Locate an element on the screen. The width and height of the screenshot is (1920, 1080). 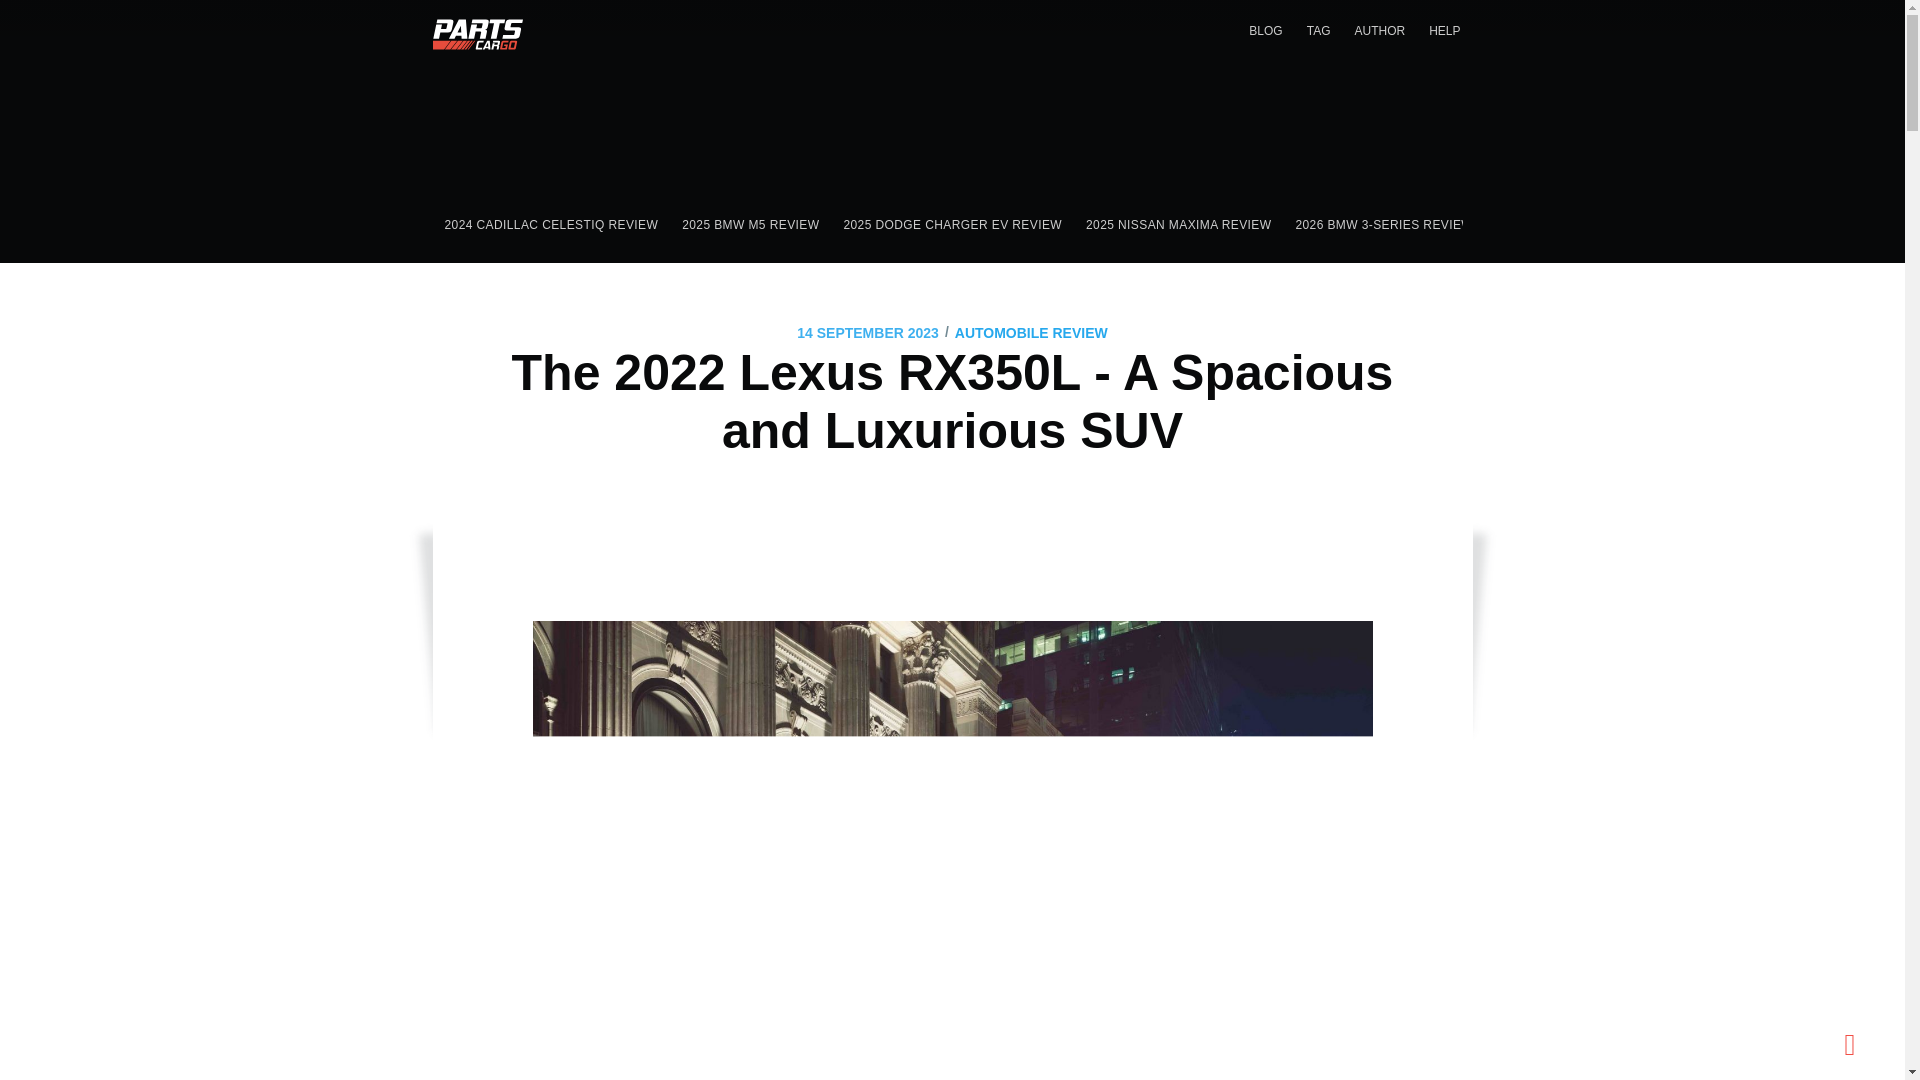
2026 BMW 3-SERIES REVIEW is located at coordinates (1383, 226).